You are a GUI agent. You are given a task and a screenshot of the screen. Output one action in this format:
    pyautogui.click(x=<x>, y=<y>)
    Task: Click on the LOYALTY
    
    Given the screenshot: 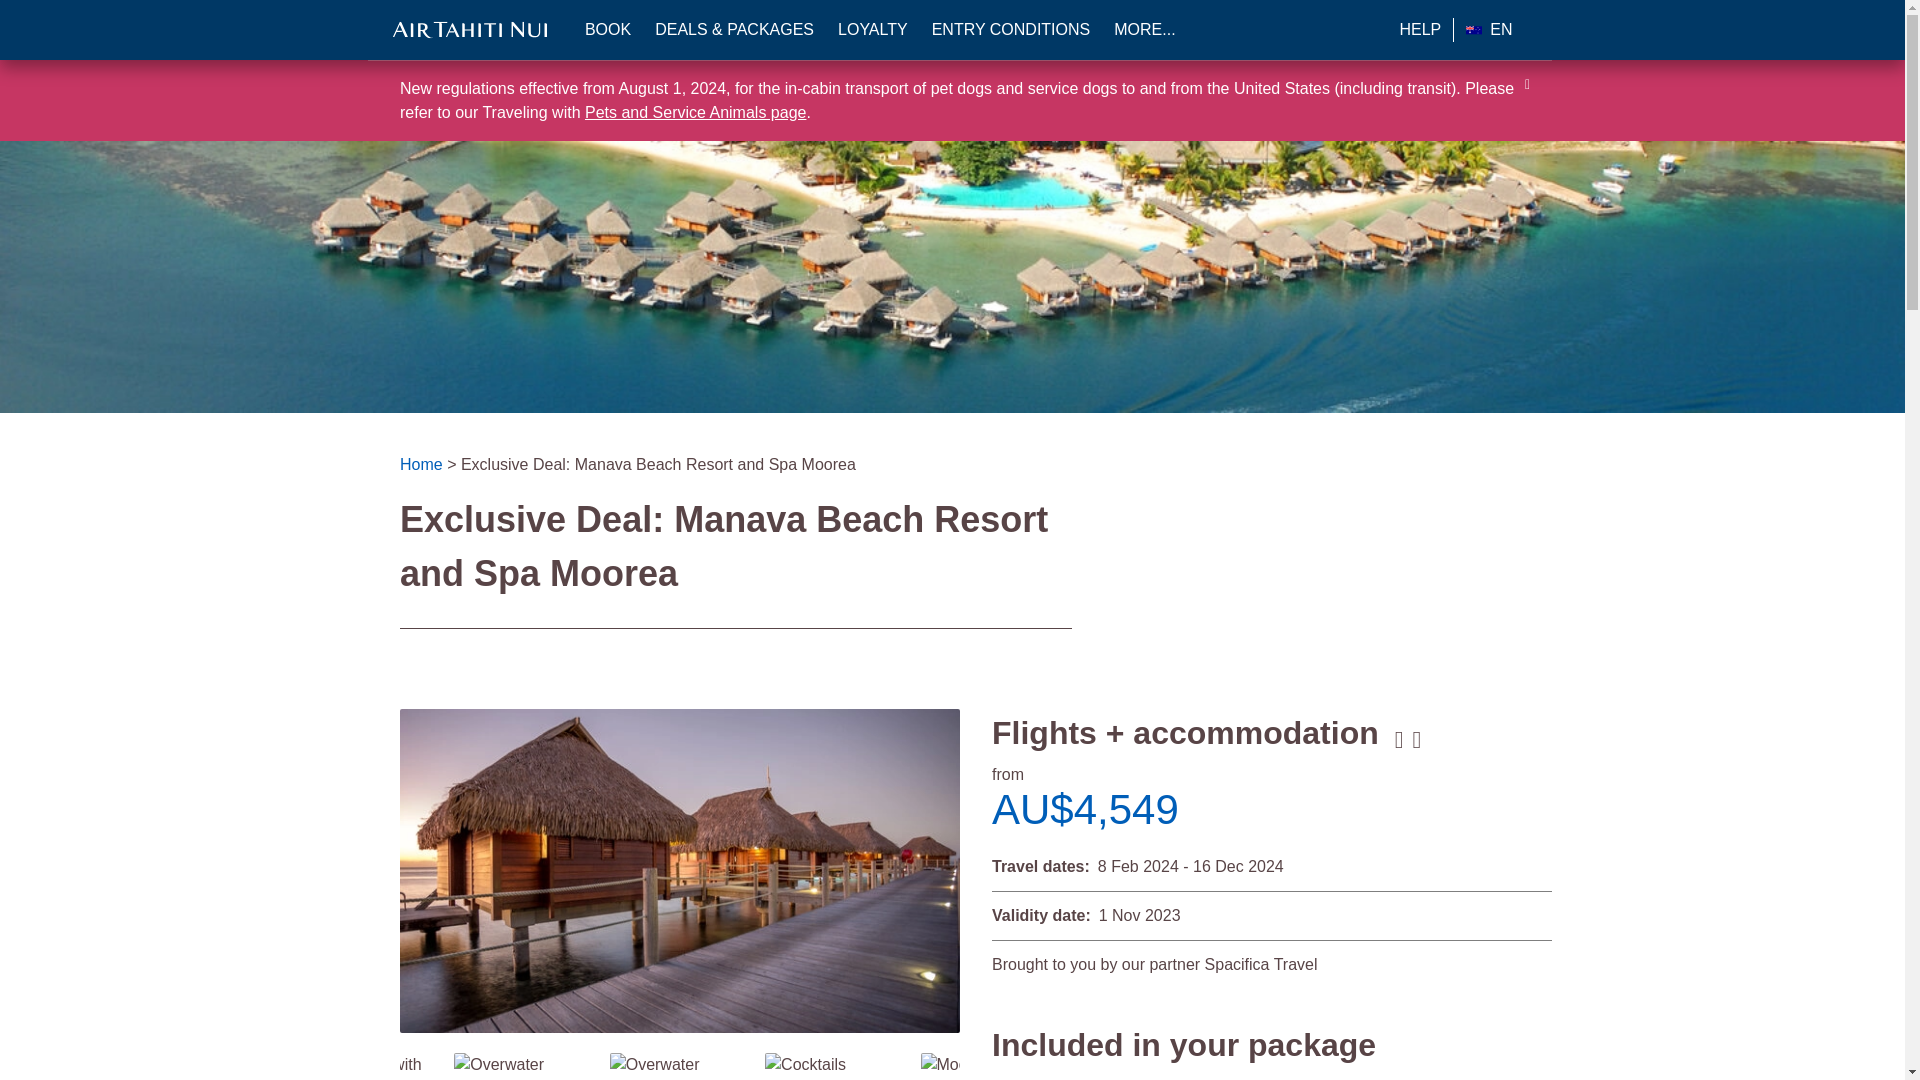 What is the action you would take?
    pyautogui.click(x=872, y=30)
    